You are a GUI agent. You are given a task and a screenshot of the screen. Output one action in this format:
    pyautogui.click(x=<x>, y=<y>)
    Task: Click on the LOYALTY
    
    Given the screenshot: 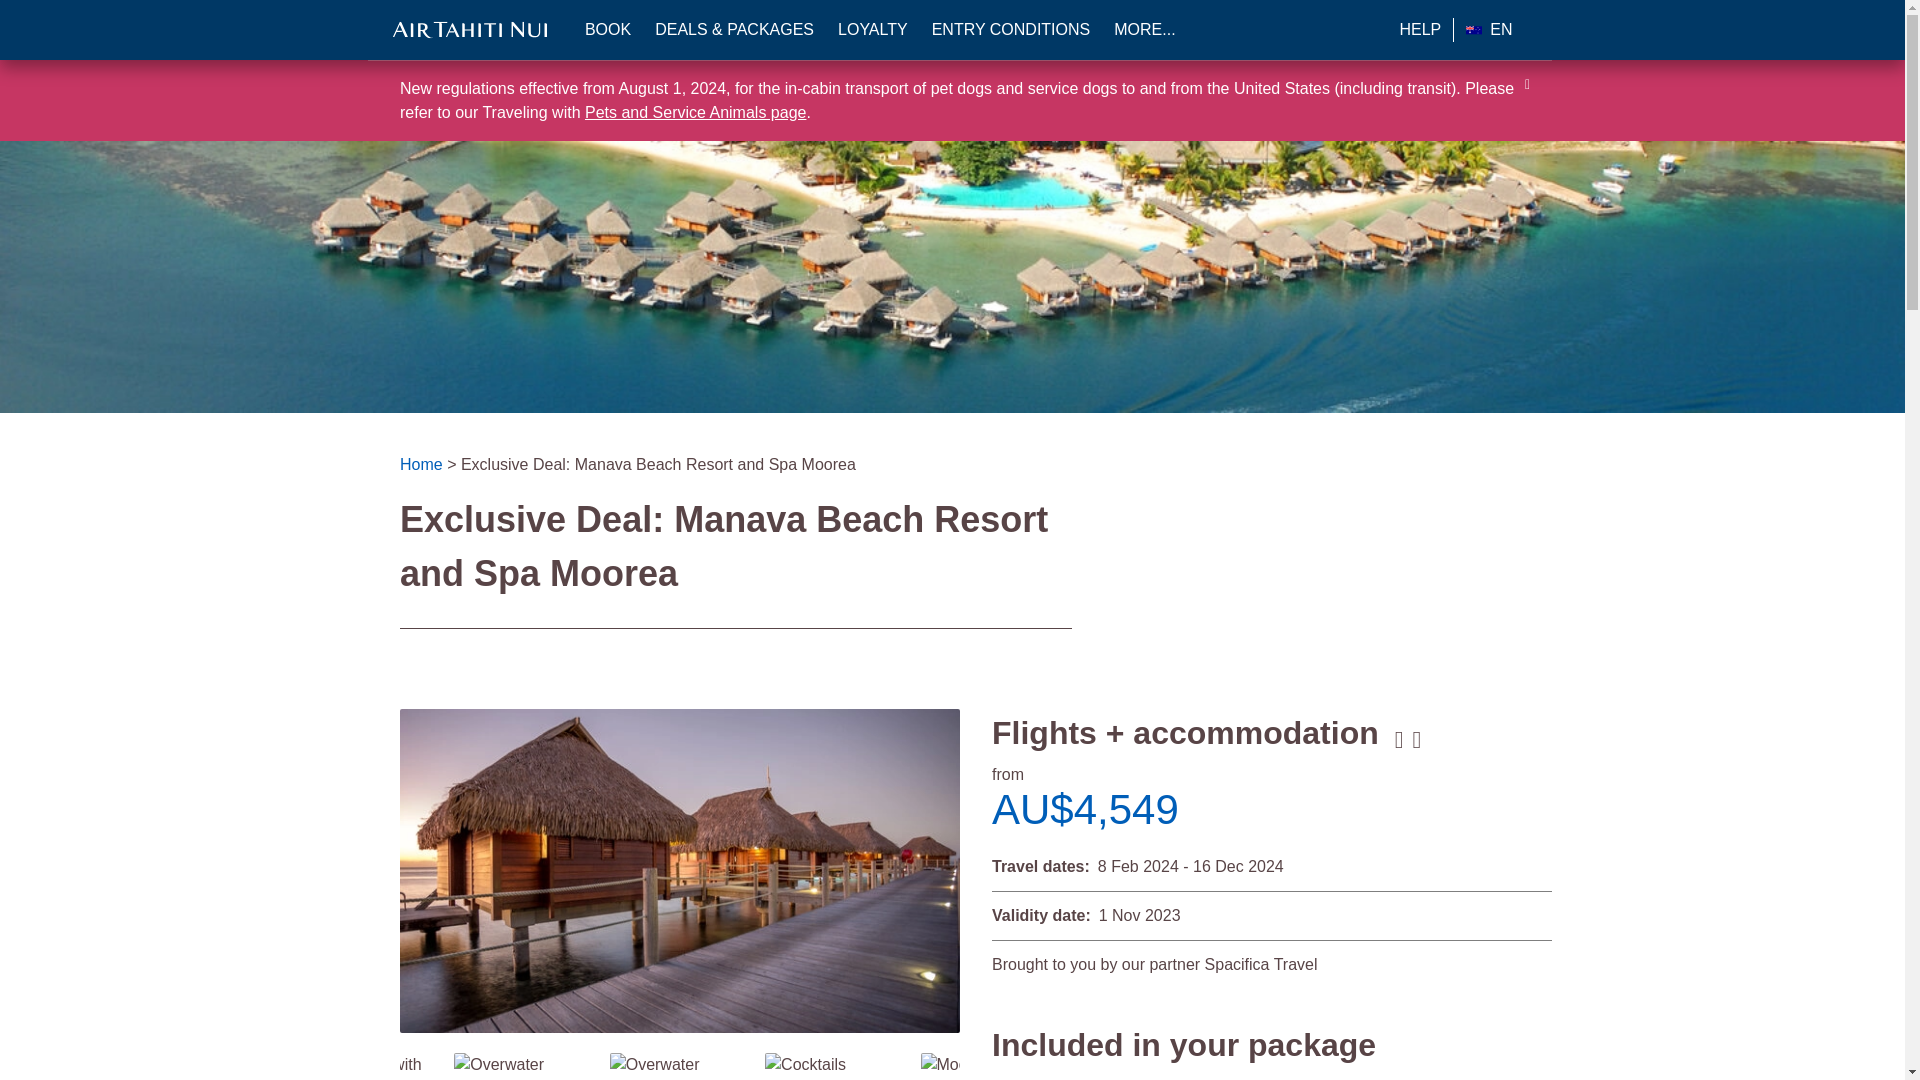 What is the action you would take?
    pyautogui.click(x=872, y=30)
    